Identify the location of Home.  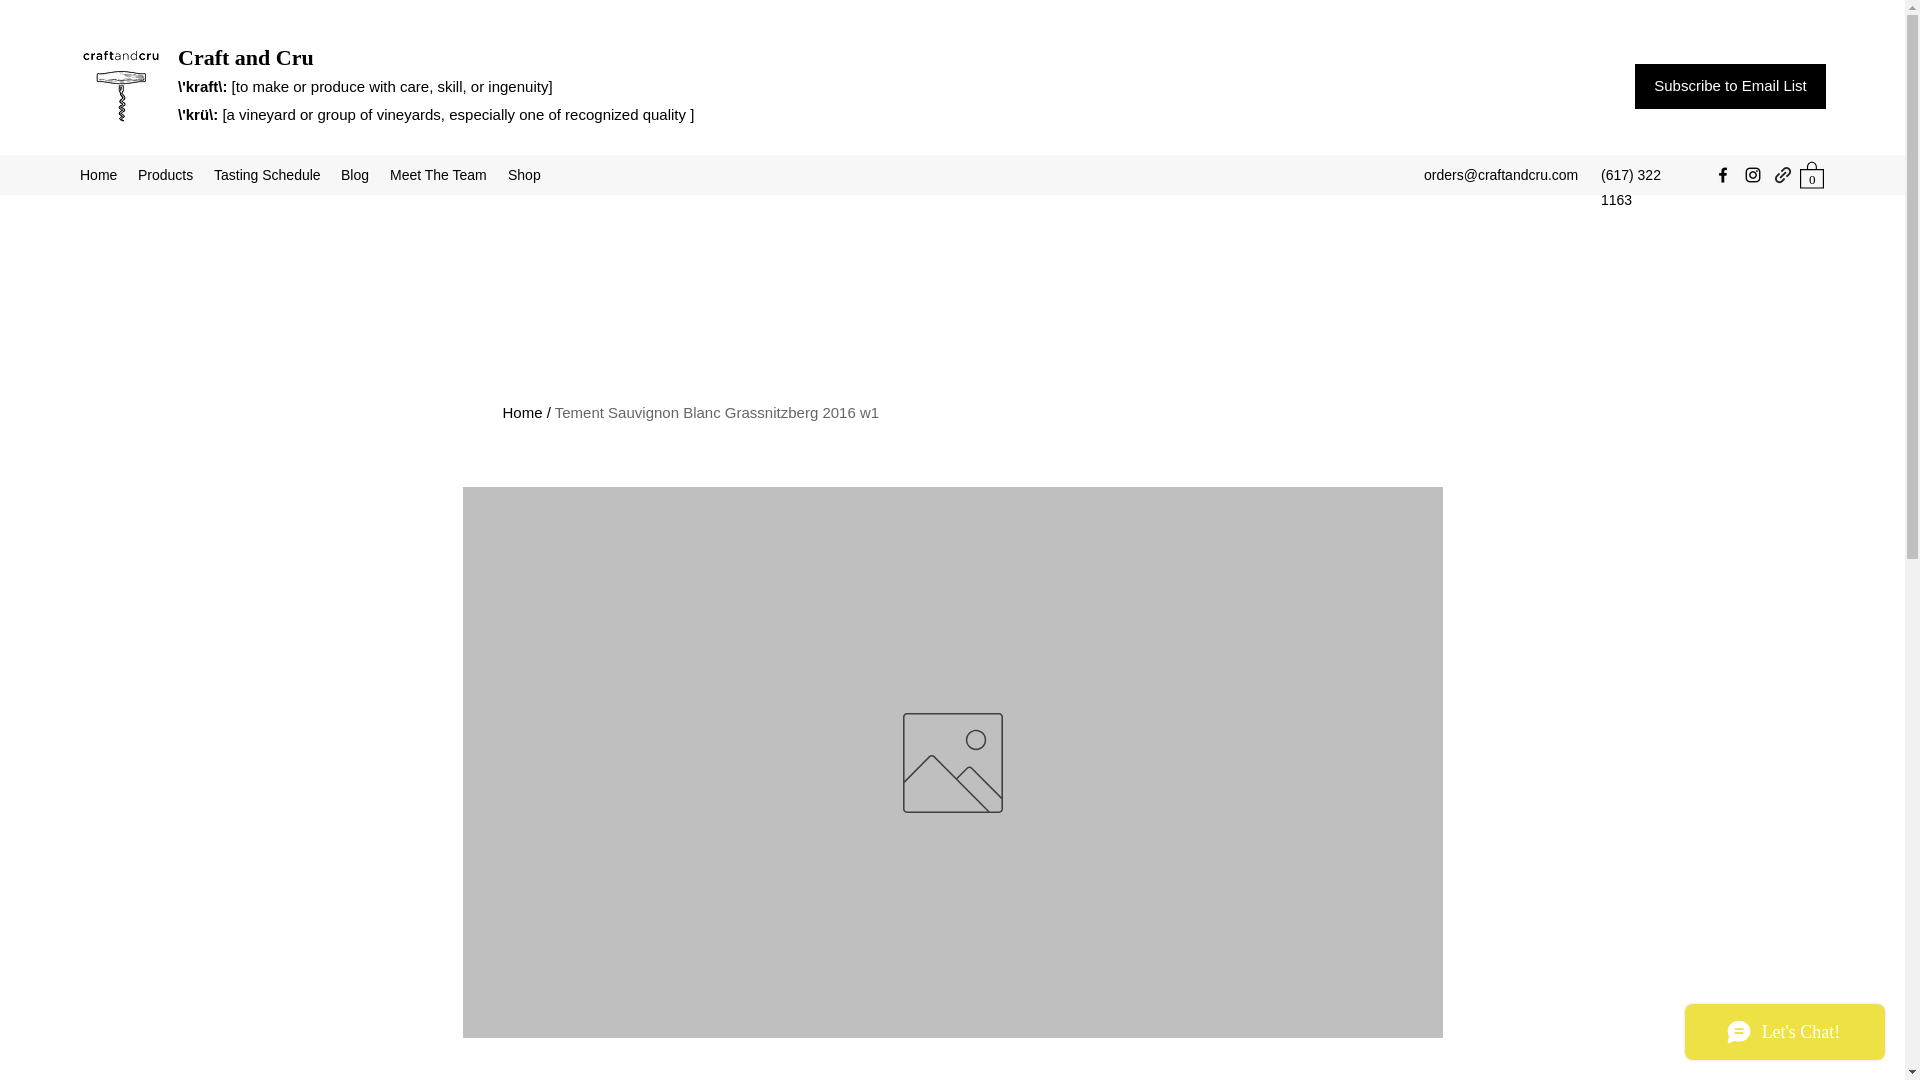
(521, 412).